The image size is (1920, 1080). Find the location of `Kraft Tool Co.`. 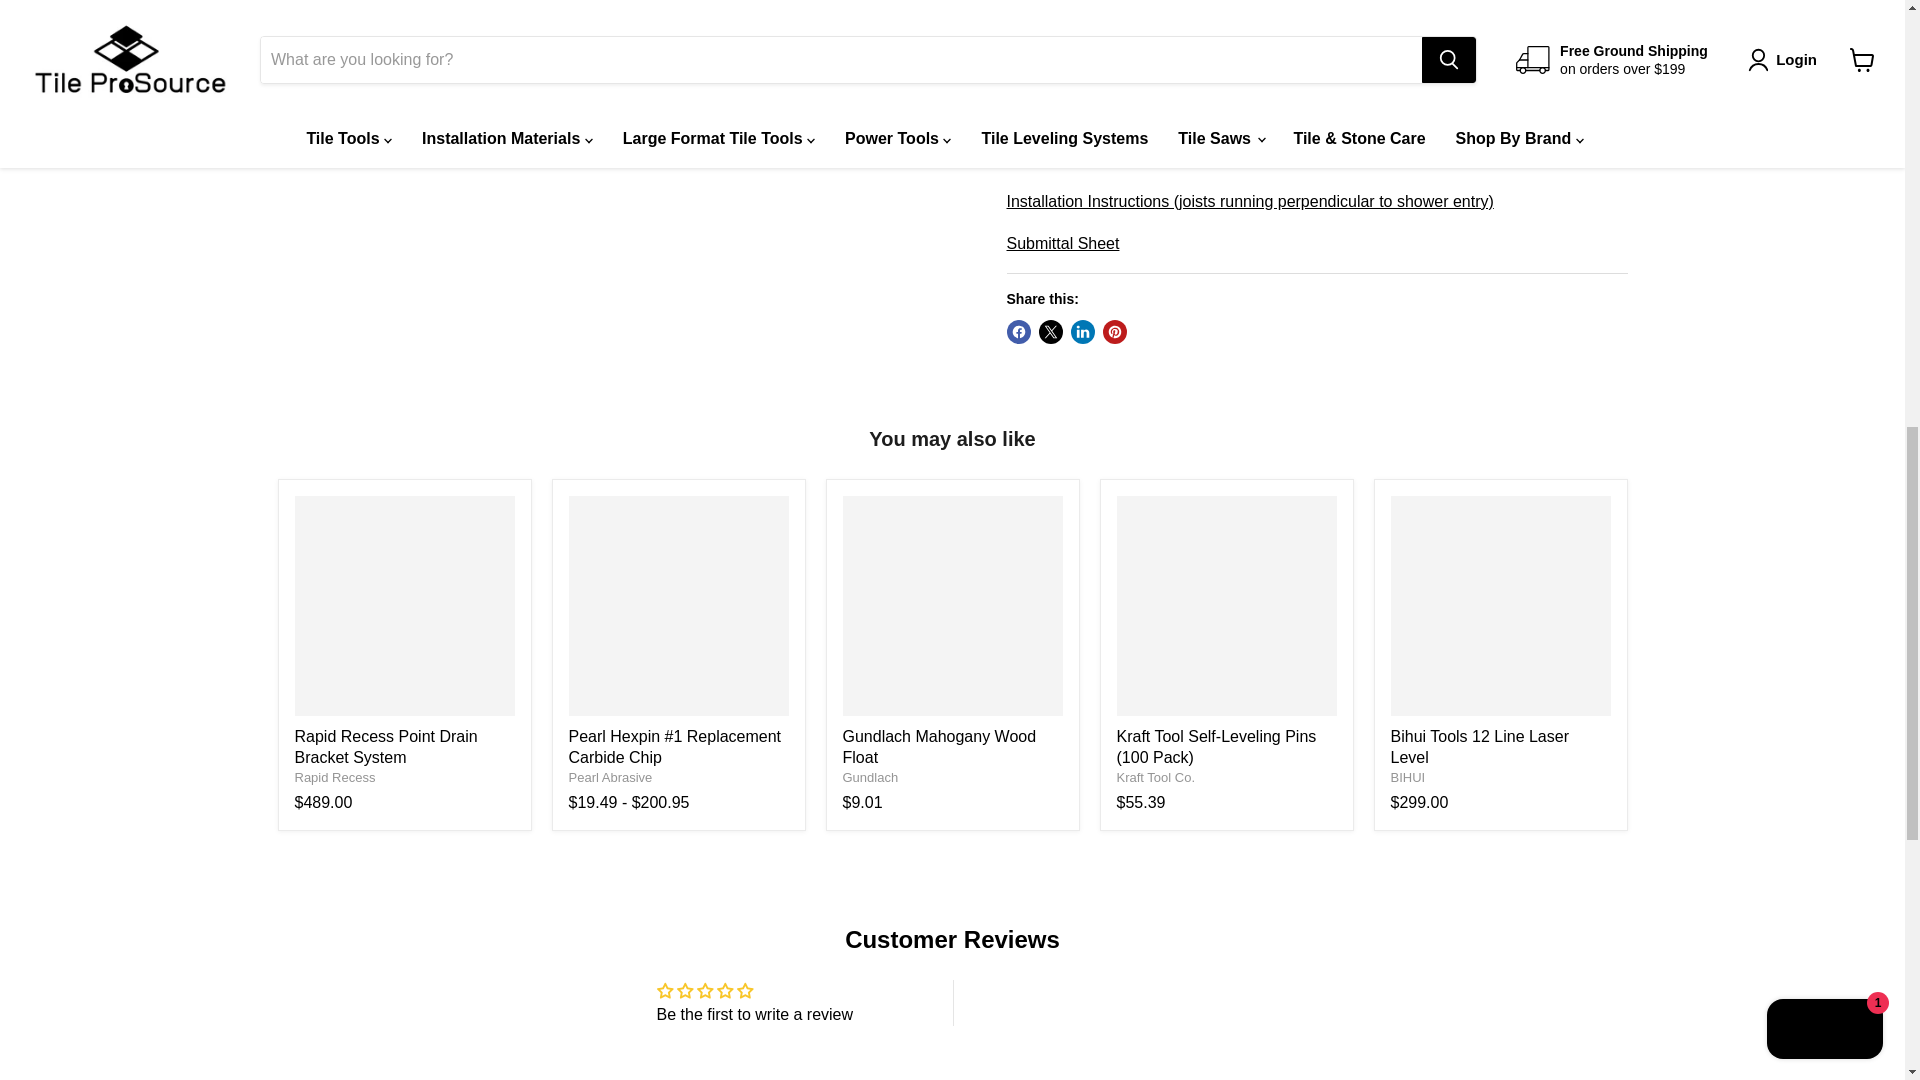

Kraft Tool Co. is located at coordinates (1154, 778).